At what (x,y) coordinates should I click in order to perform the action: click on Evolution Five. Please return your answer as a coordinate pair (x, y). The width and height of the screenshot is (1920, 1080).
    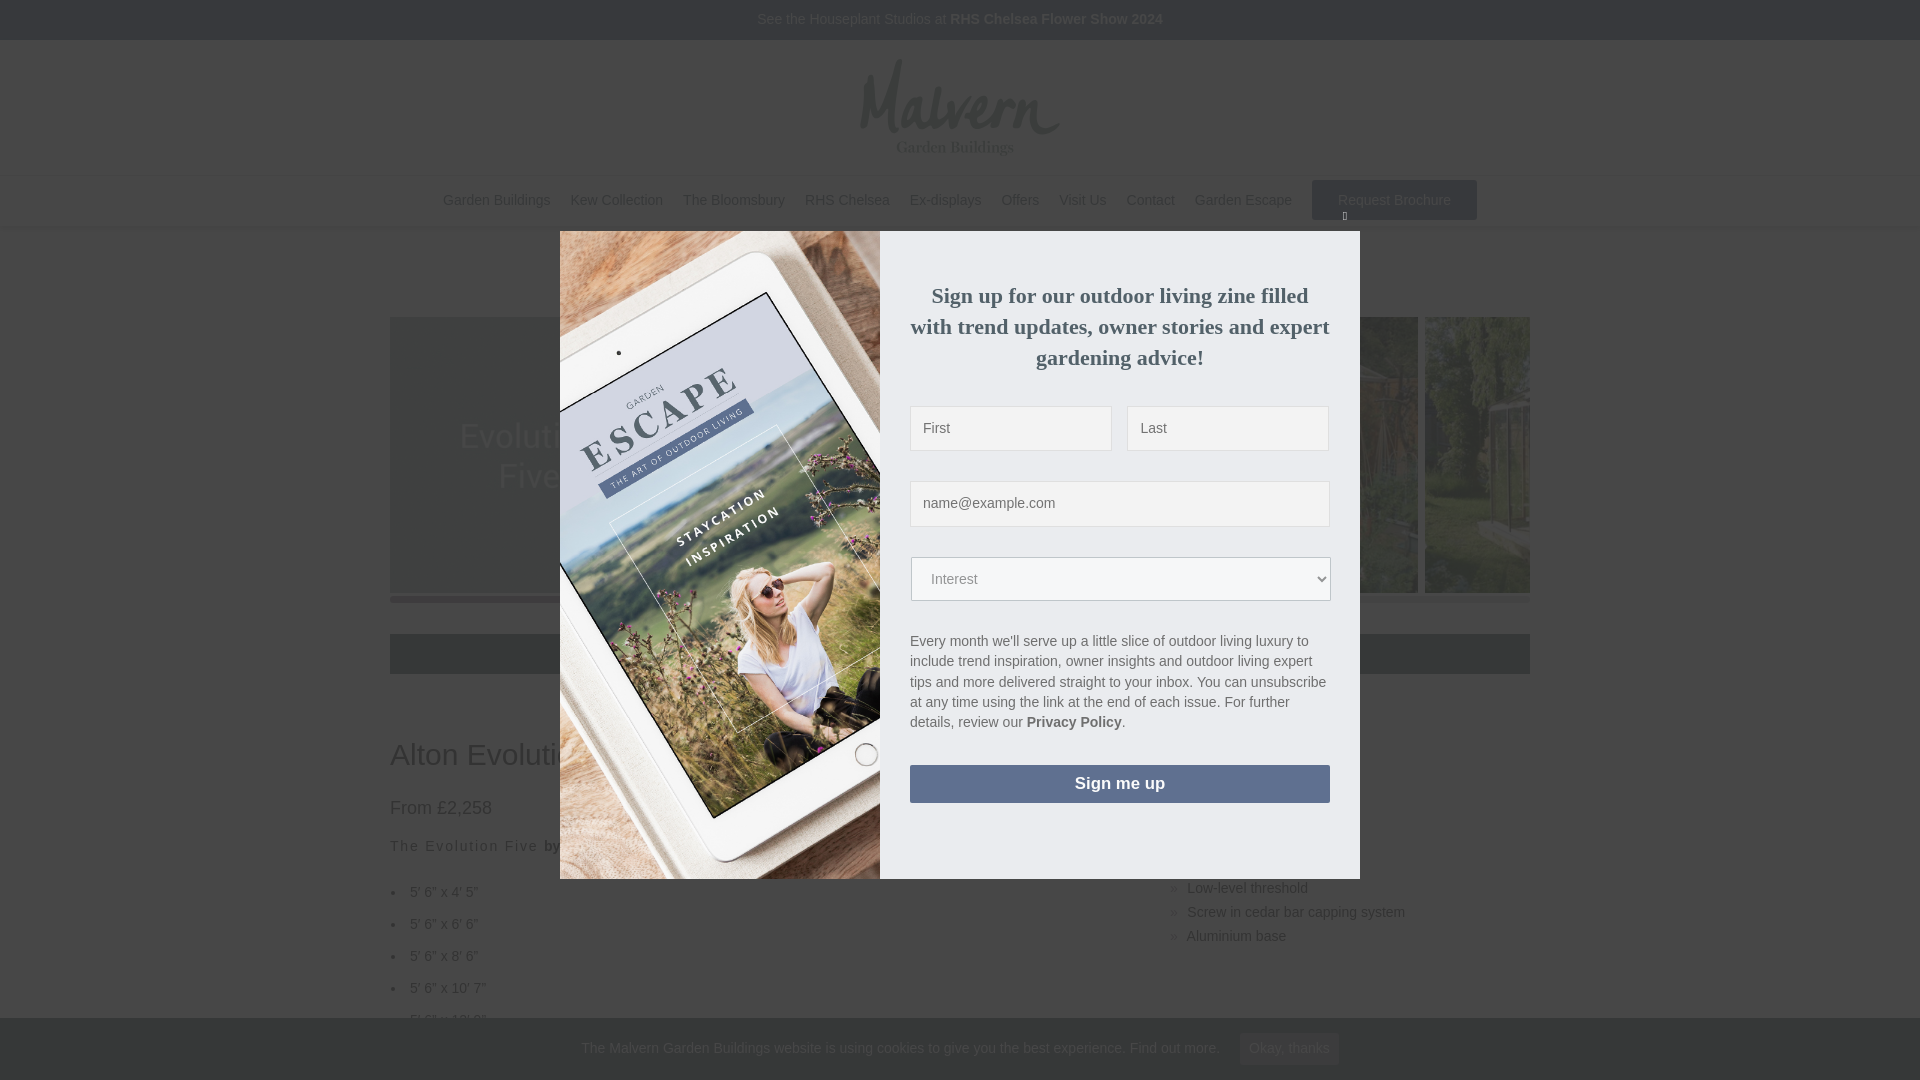
    Looking at the image, I should click on (531, 455).